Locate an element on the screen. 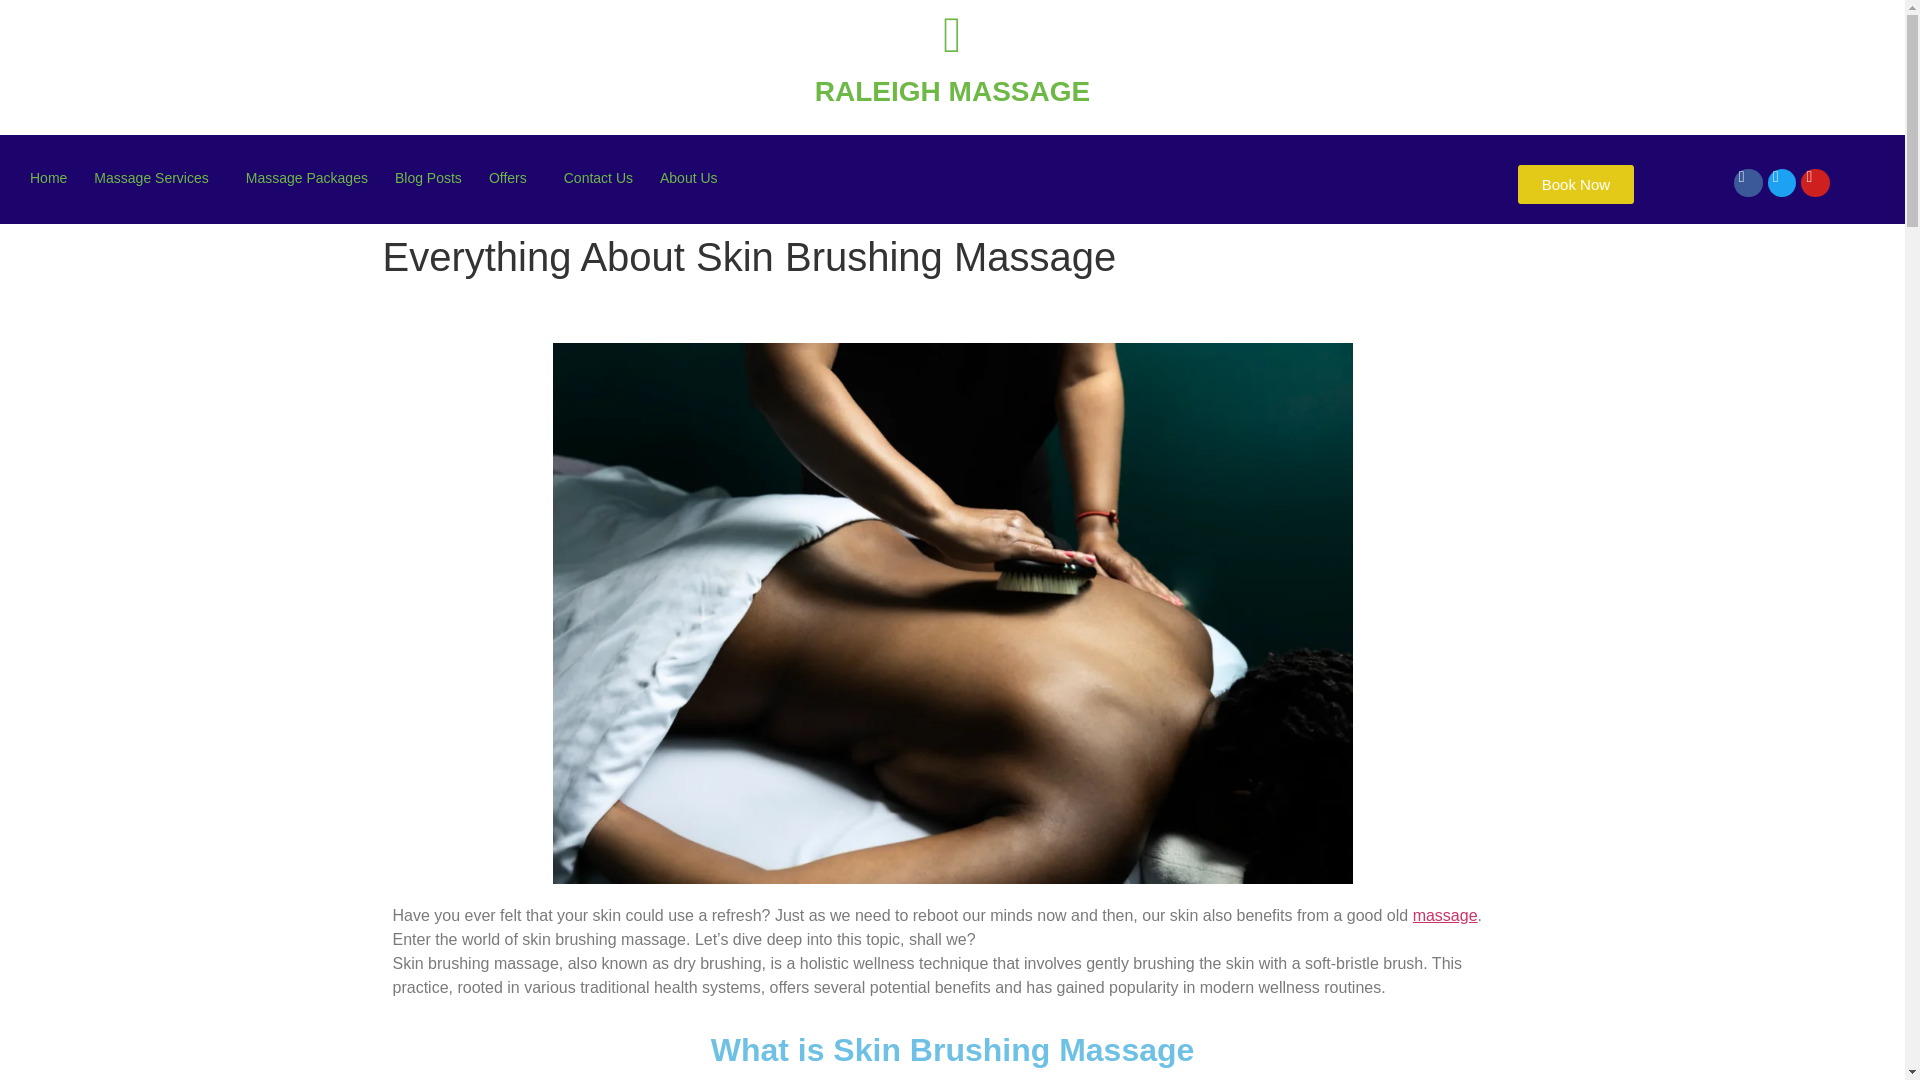  Book Now is located at coordinates (1576, 184).